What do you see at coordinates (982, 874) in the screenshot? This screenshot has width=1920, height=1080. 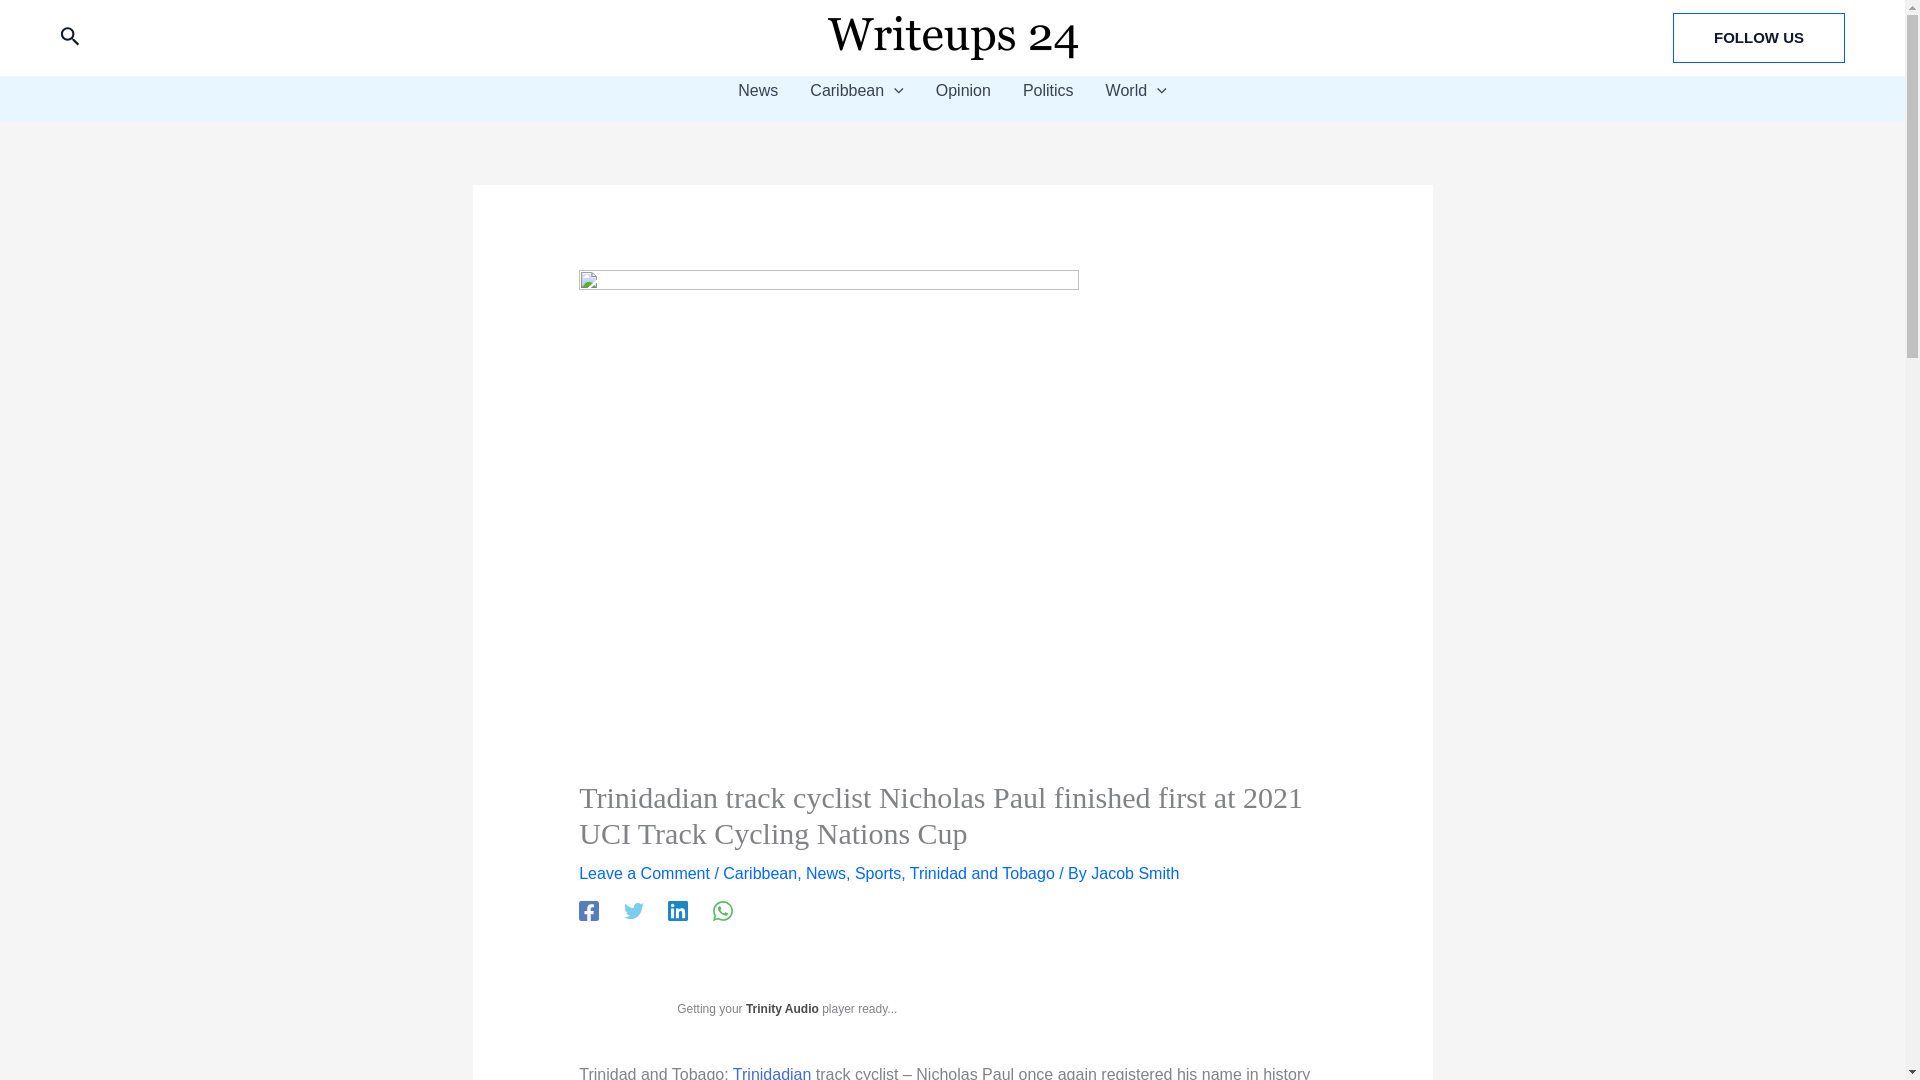 I see `Trinidad and Tobago` at bounding box center [982, 874].